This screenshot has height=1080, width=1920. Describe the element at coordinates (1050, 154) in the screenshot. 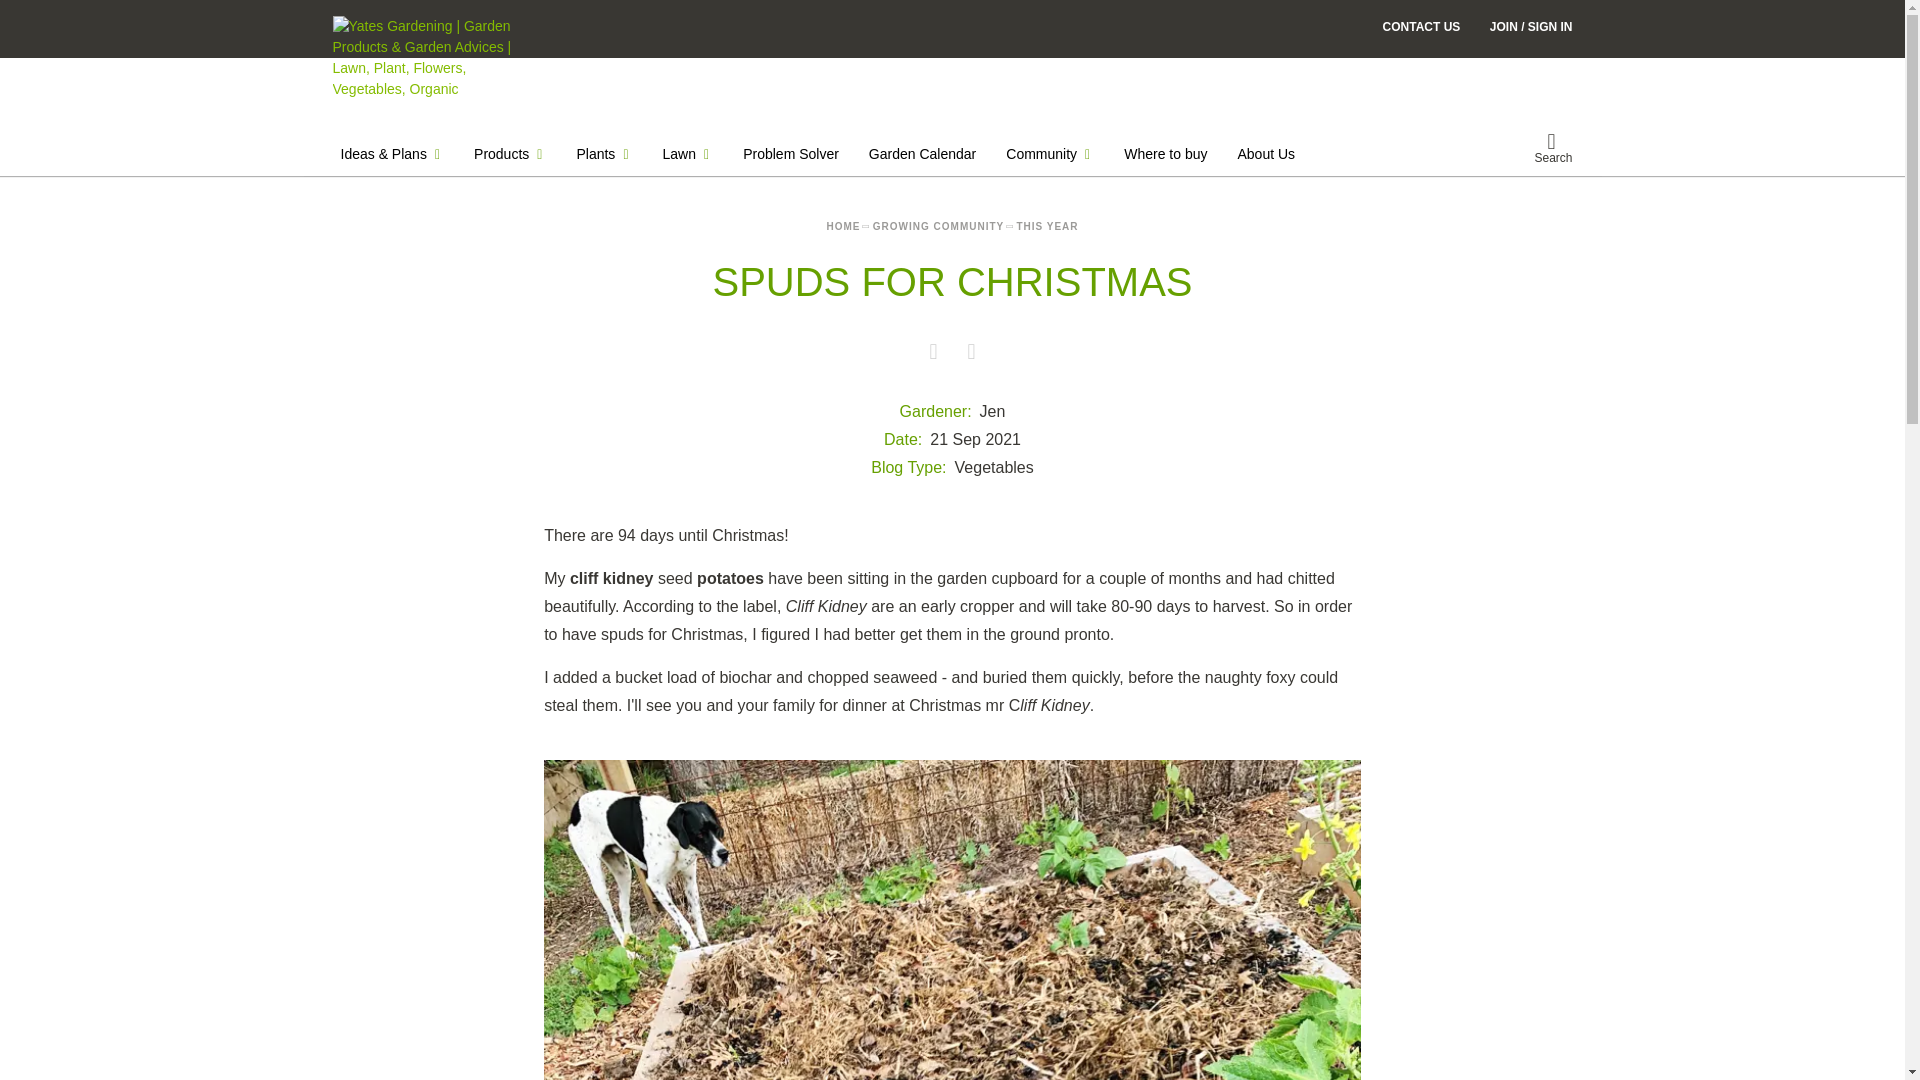

I see `Community` at that location.